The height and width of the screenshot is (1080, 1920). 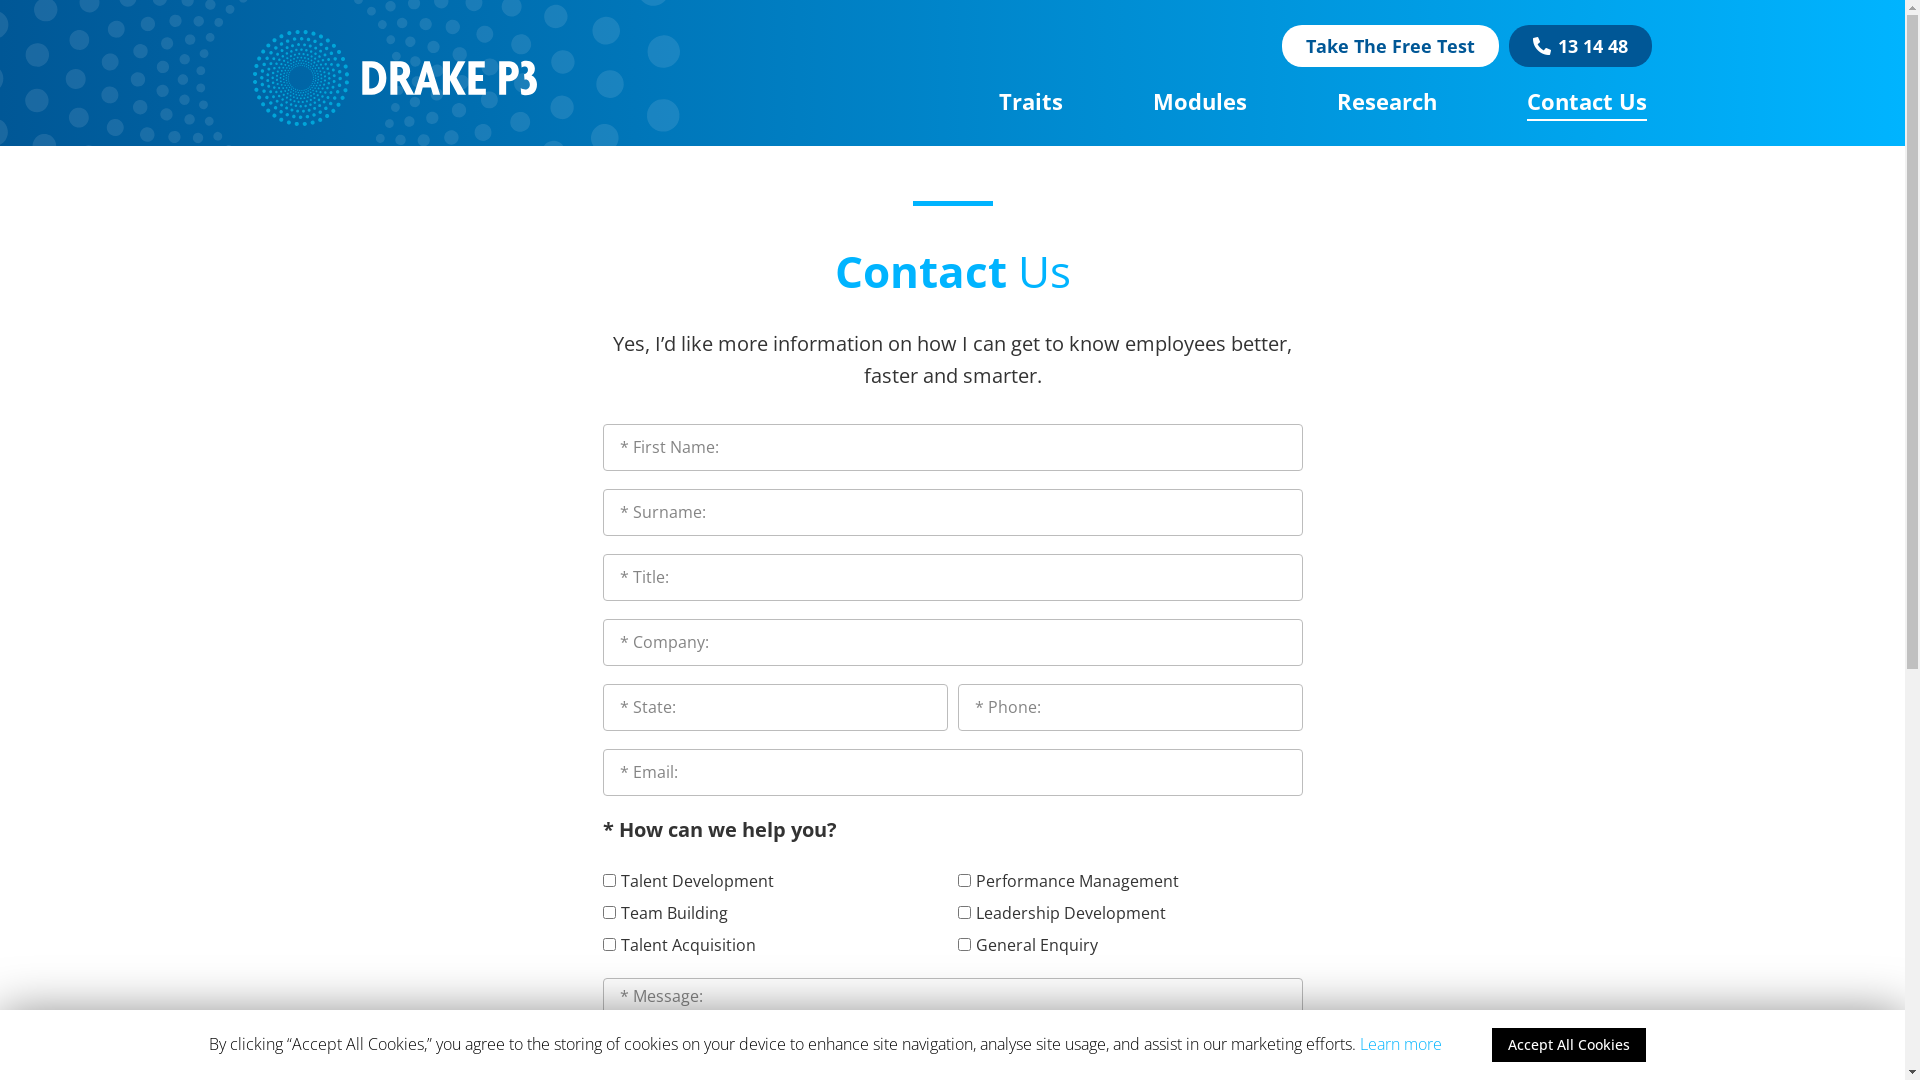 What do you see at coordinates (1587, 101) in the screenshot?
I see `Contact Us` at bounding box center [1587, 101].